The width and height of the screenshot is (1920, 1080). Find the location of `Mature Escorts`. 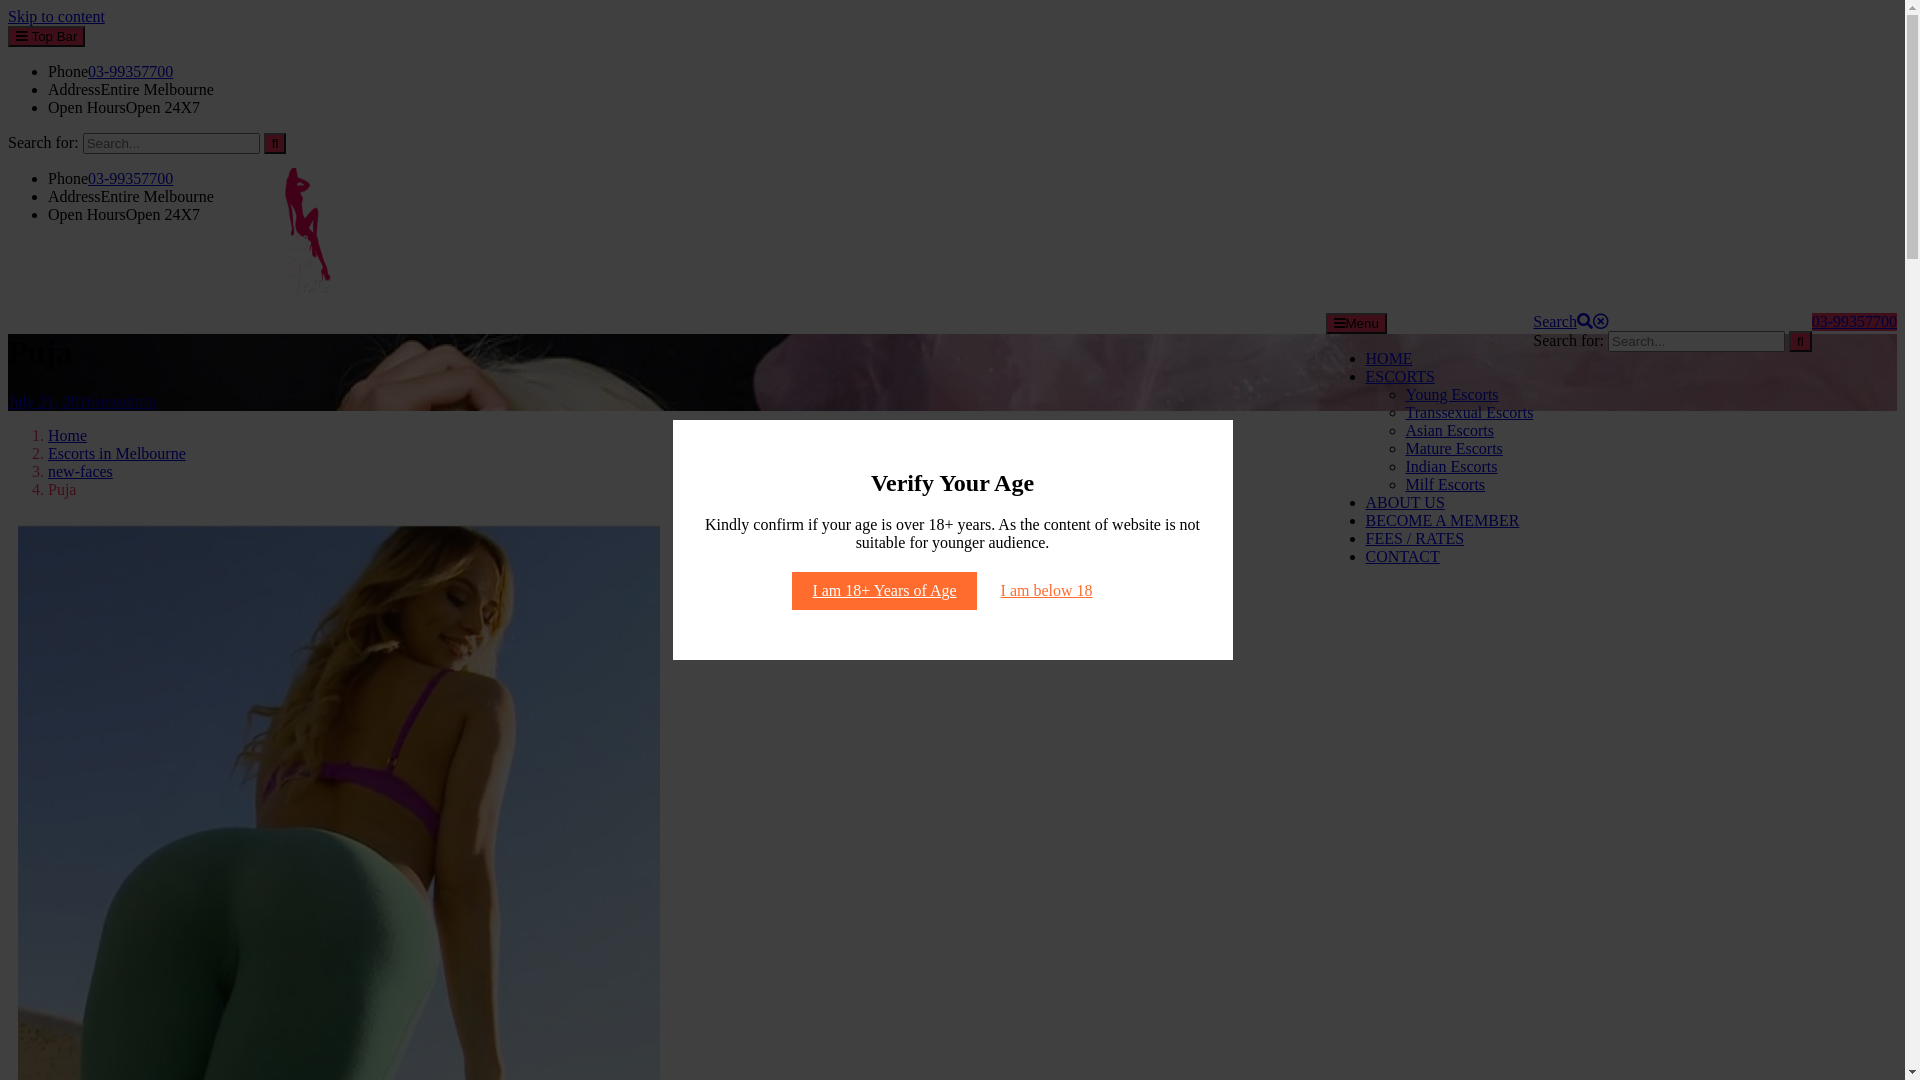

Mature Escorts is located at coordinates (1454, 448).